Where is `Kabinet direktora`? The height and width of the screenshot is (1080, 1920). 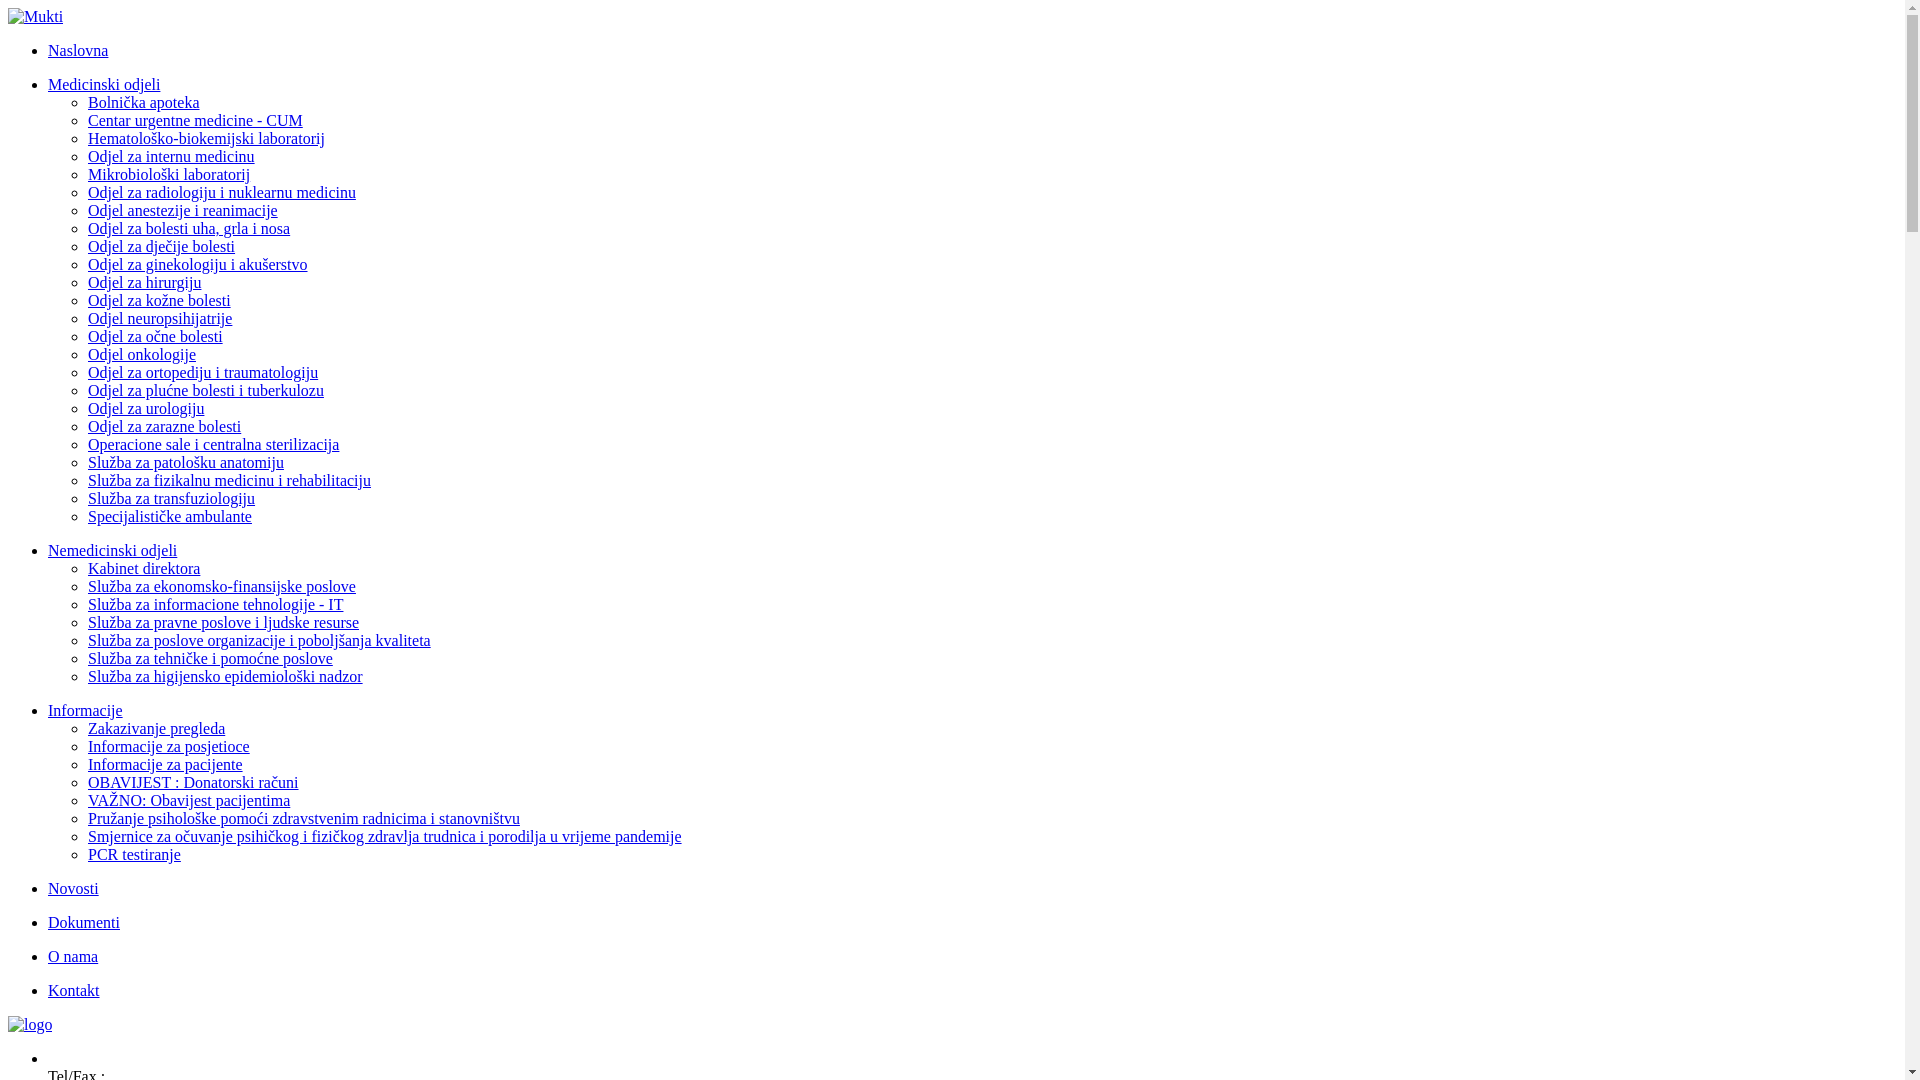
Kabinet direktora is located at coordinates (144, 568).